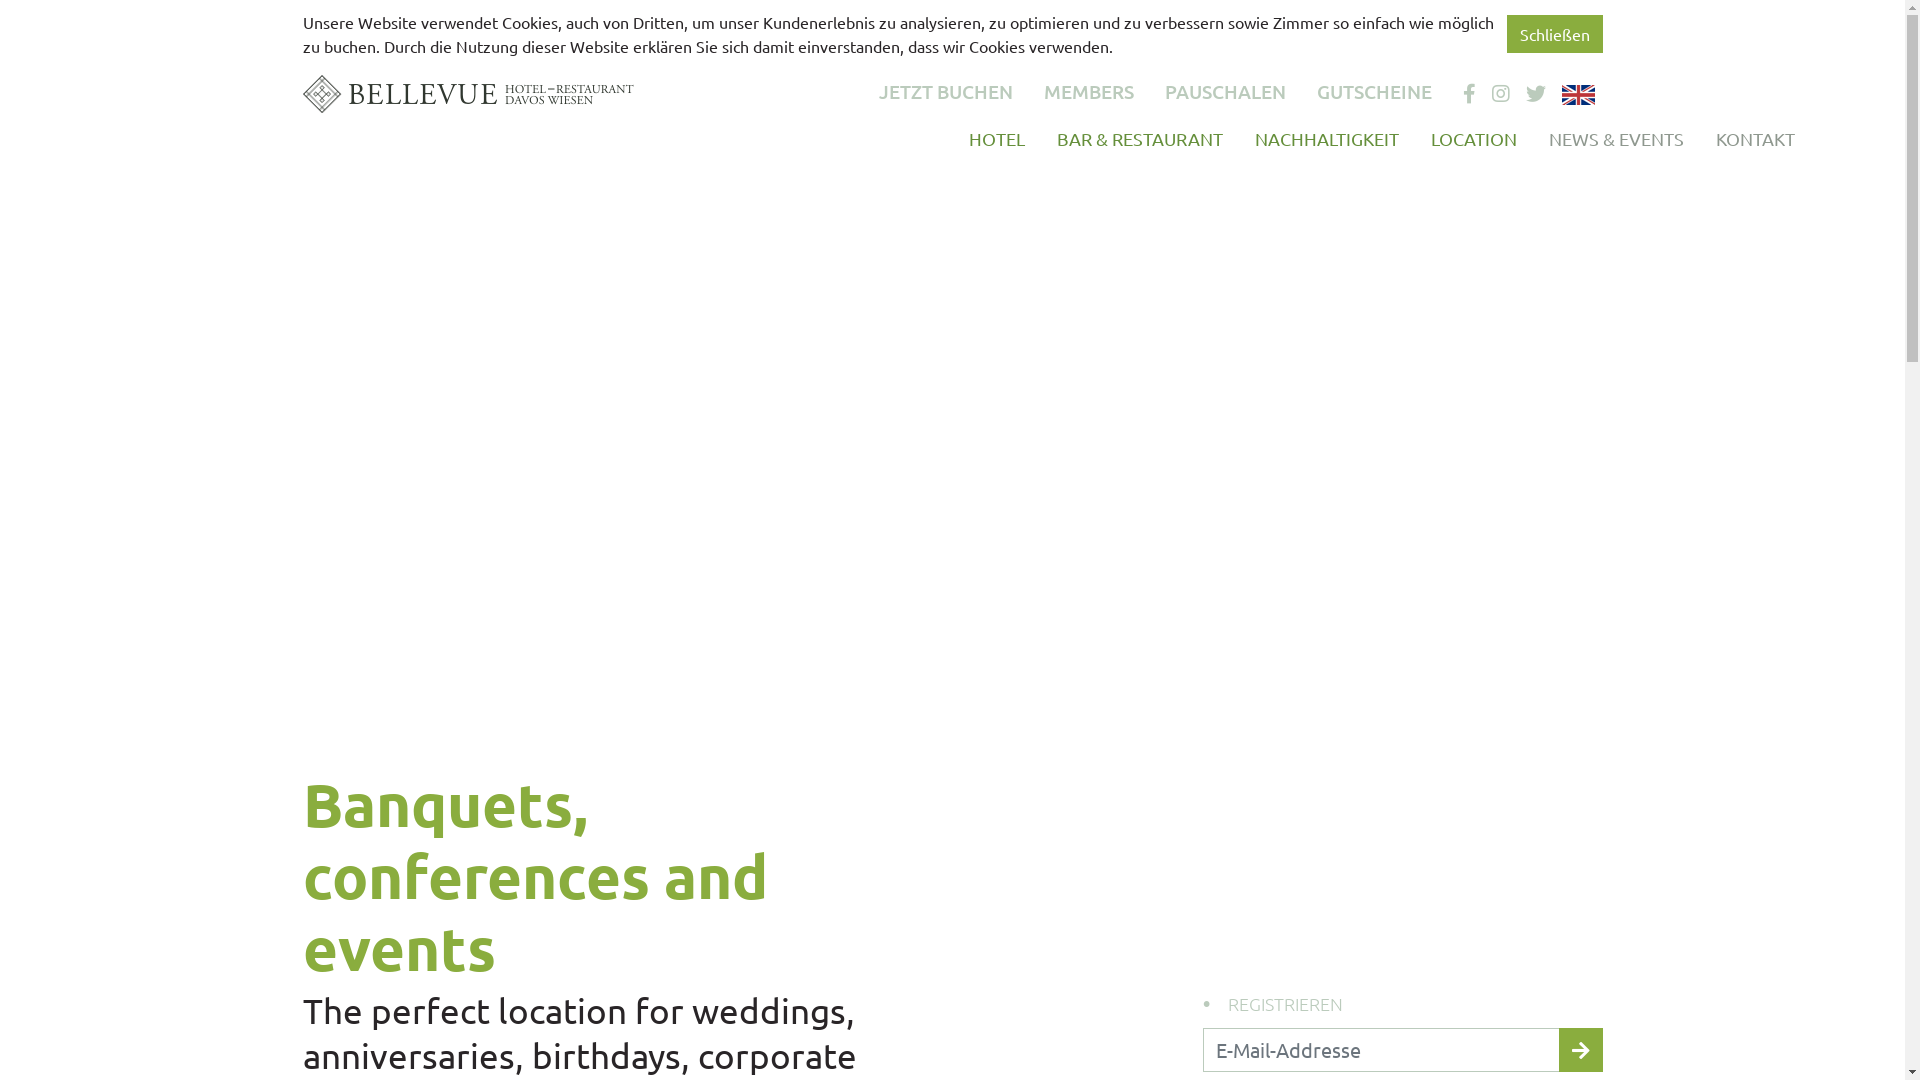 This screenshot has width=1920, height=1080. Describe the element at coordinates (1089, 92) in the screenshot. I see `MEMBERS` at that location.